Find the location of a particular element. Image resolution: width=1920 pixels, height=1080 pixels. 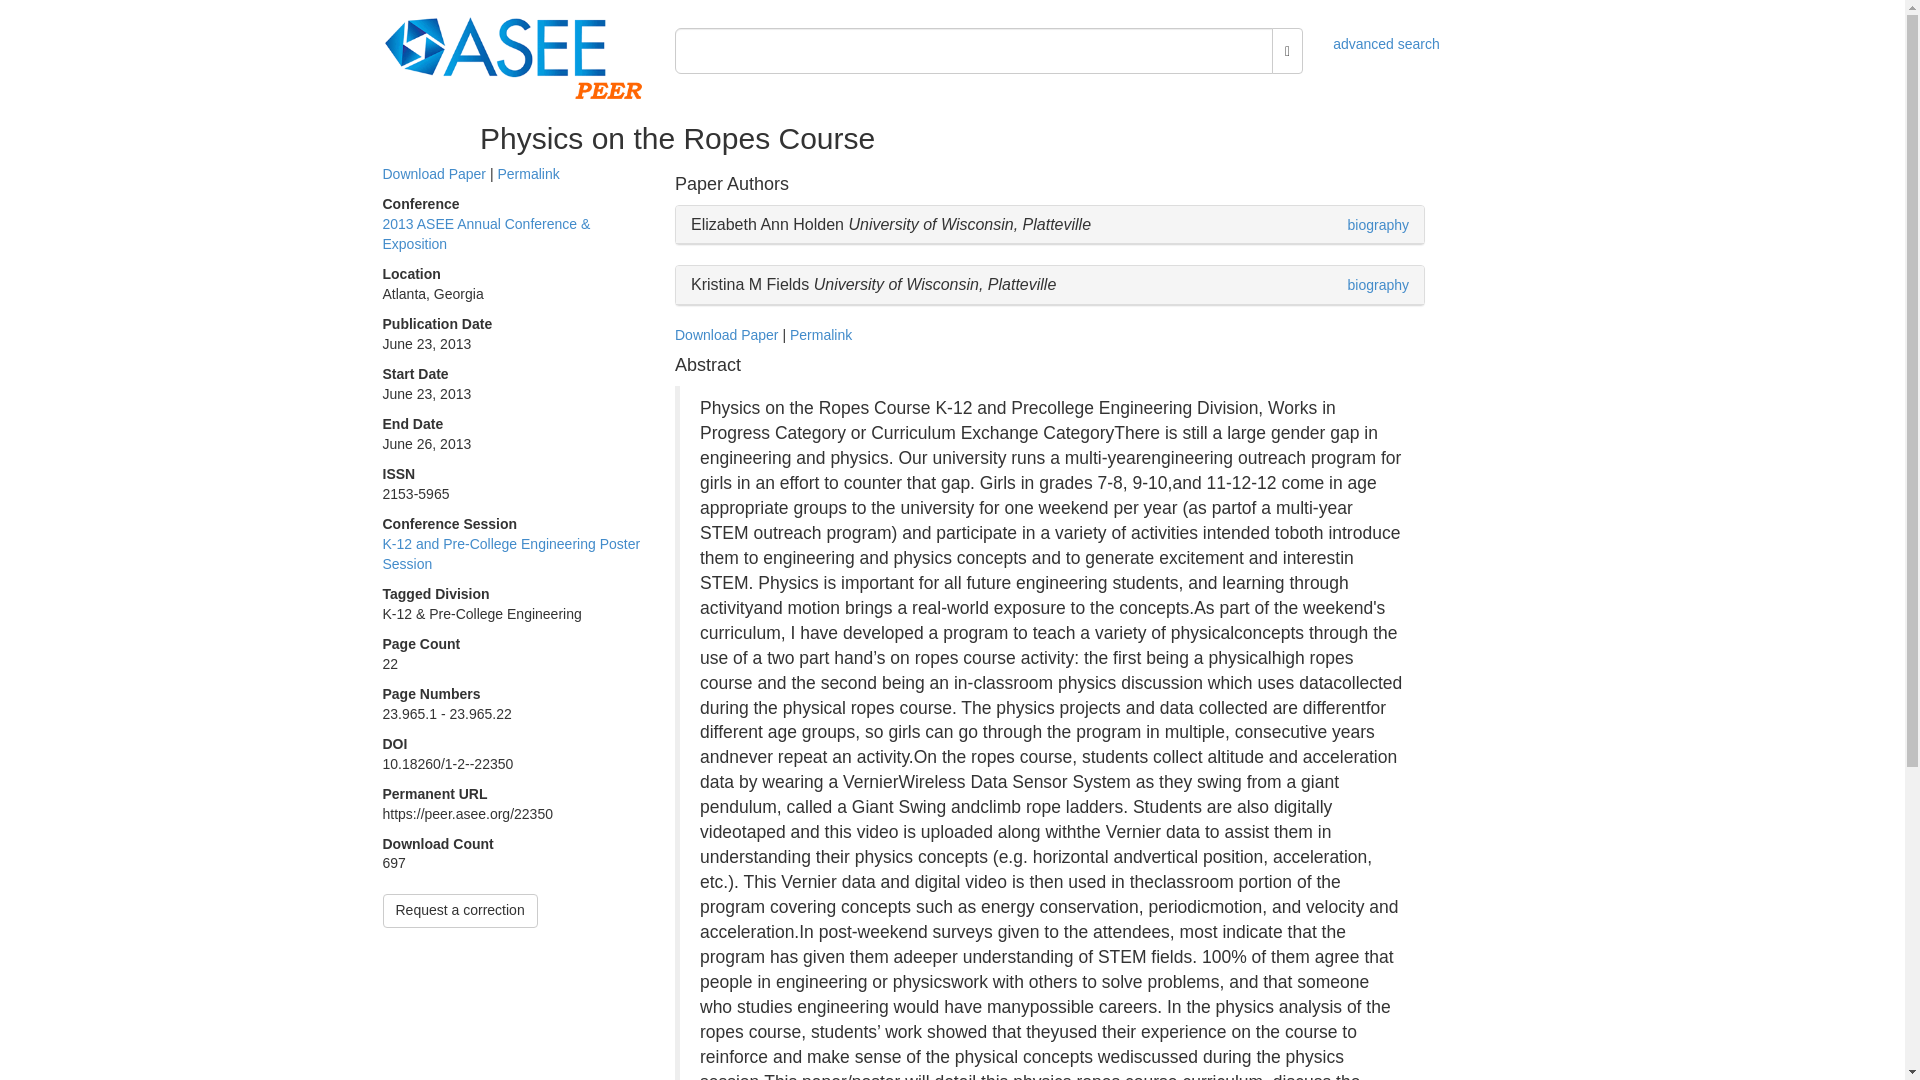

Request a correction is located at coordinates (460, 910).